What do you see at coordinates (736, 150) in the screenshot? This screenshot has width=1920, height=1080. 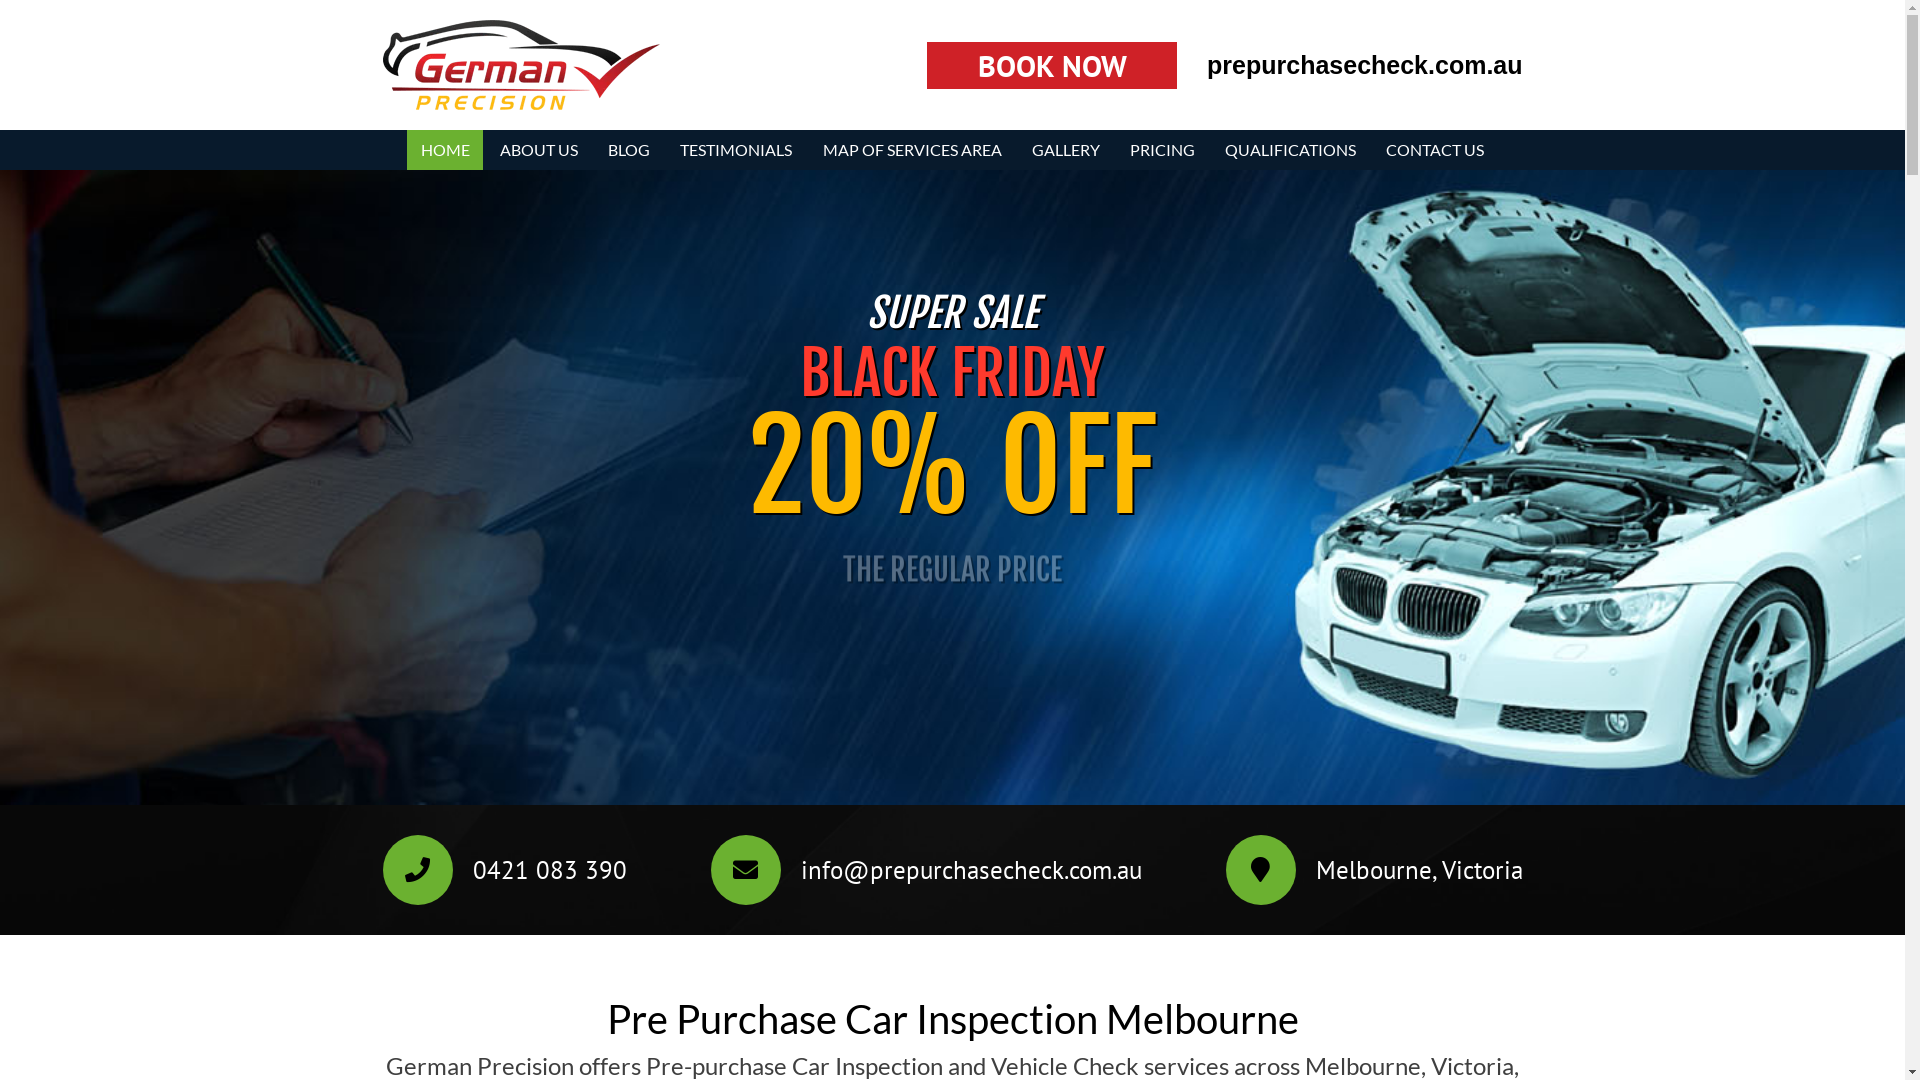 I see `TESTIMONIALS` at bounding box center [736, 150].